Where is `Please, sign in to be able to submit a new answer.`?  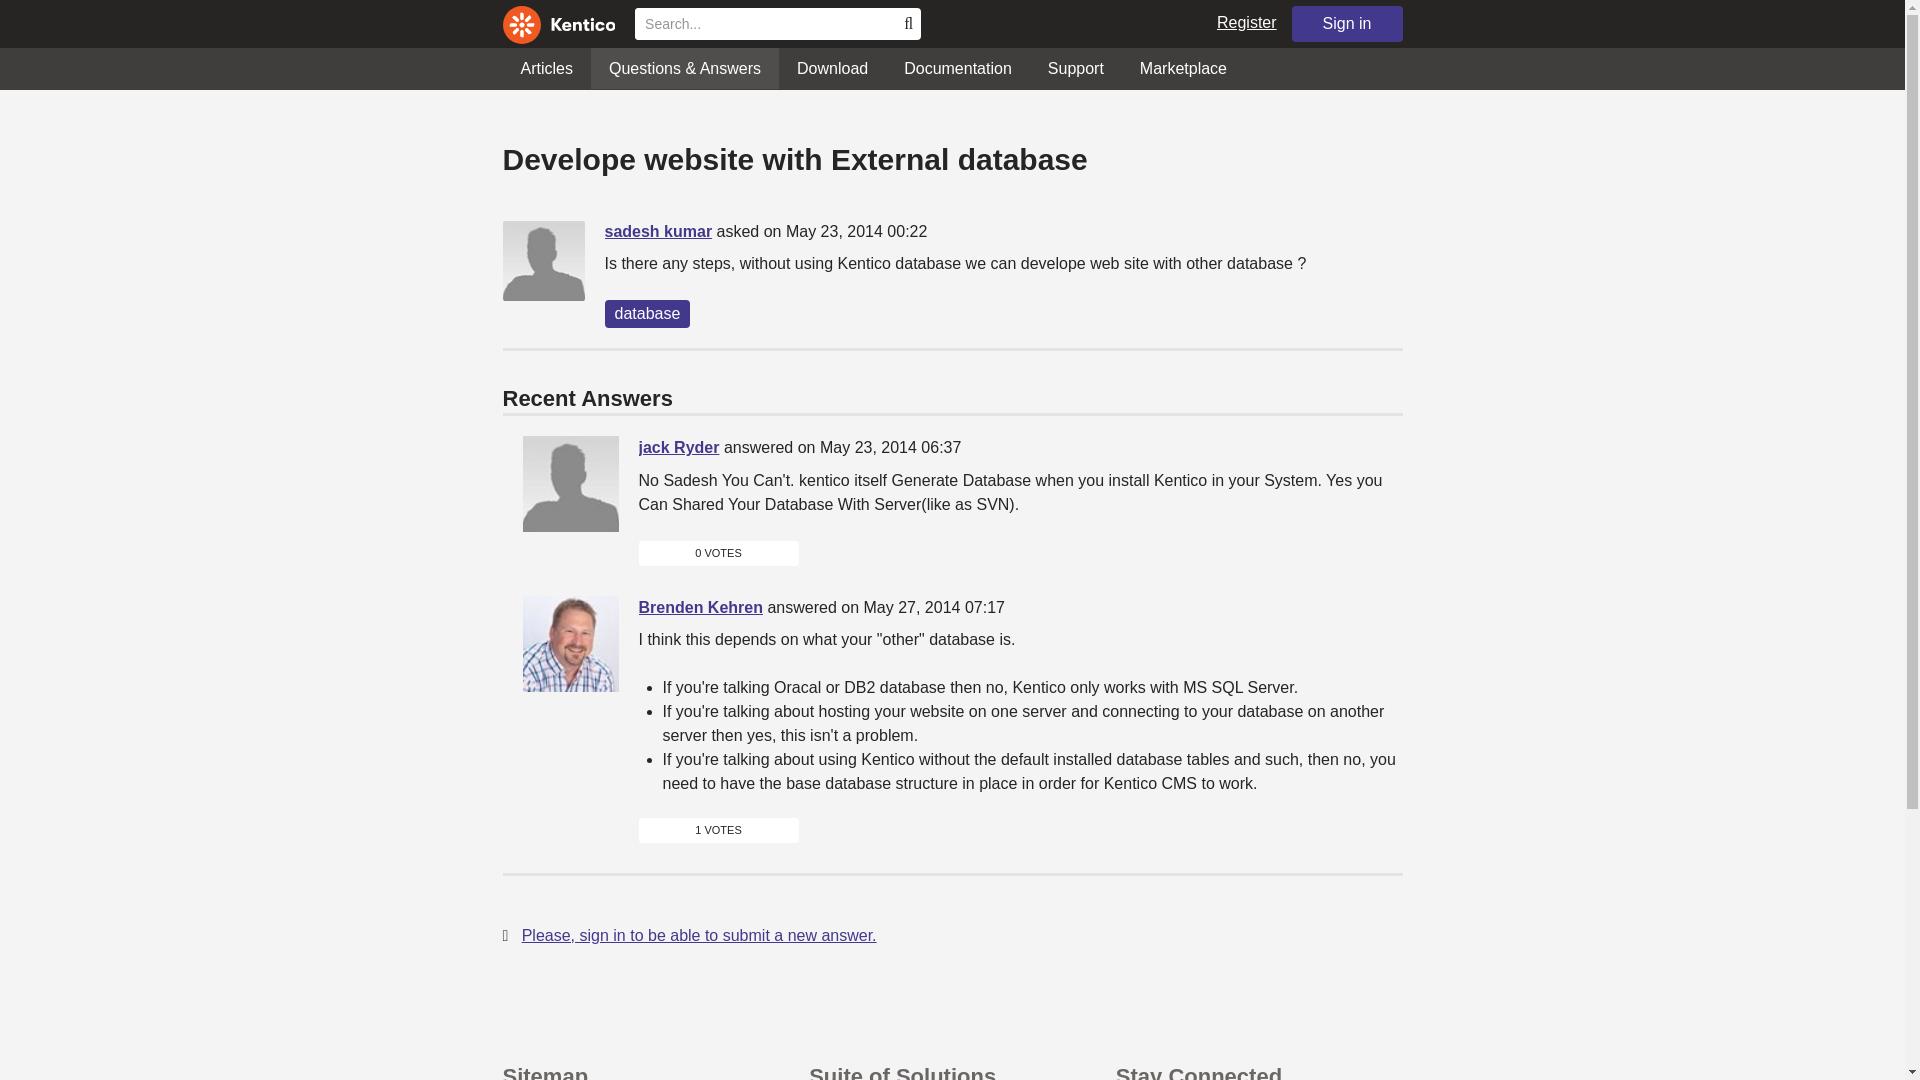
Please, sign in to be able to submit a new answer. is located at coordinates (700, 934).